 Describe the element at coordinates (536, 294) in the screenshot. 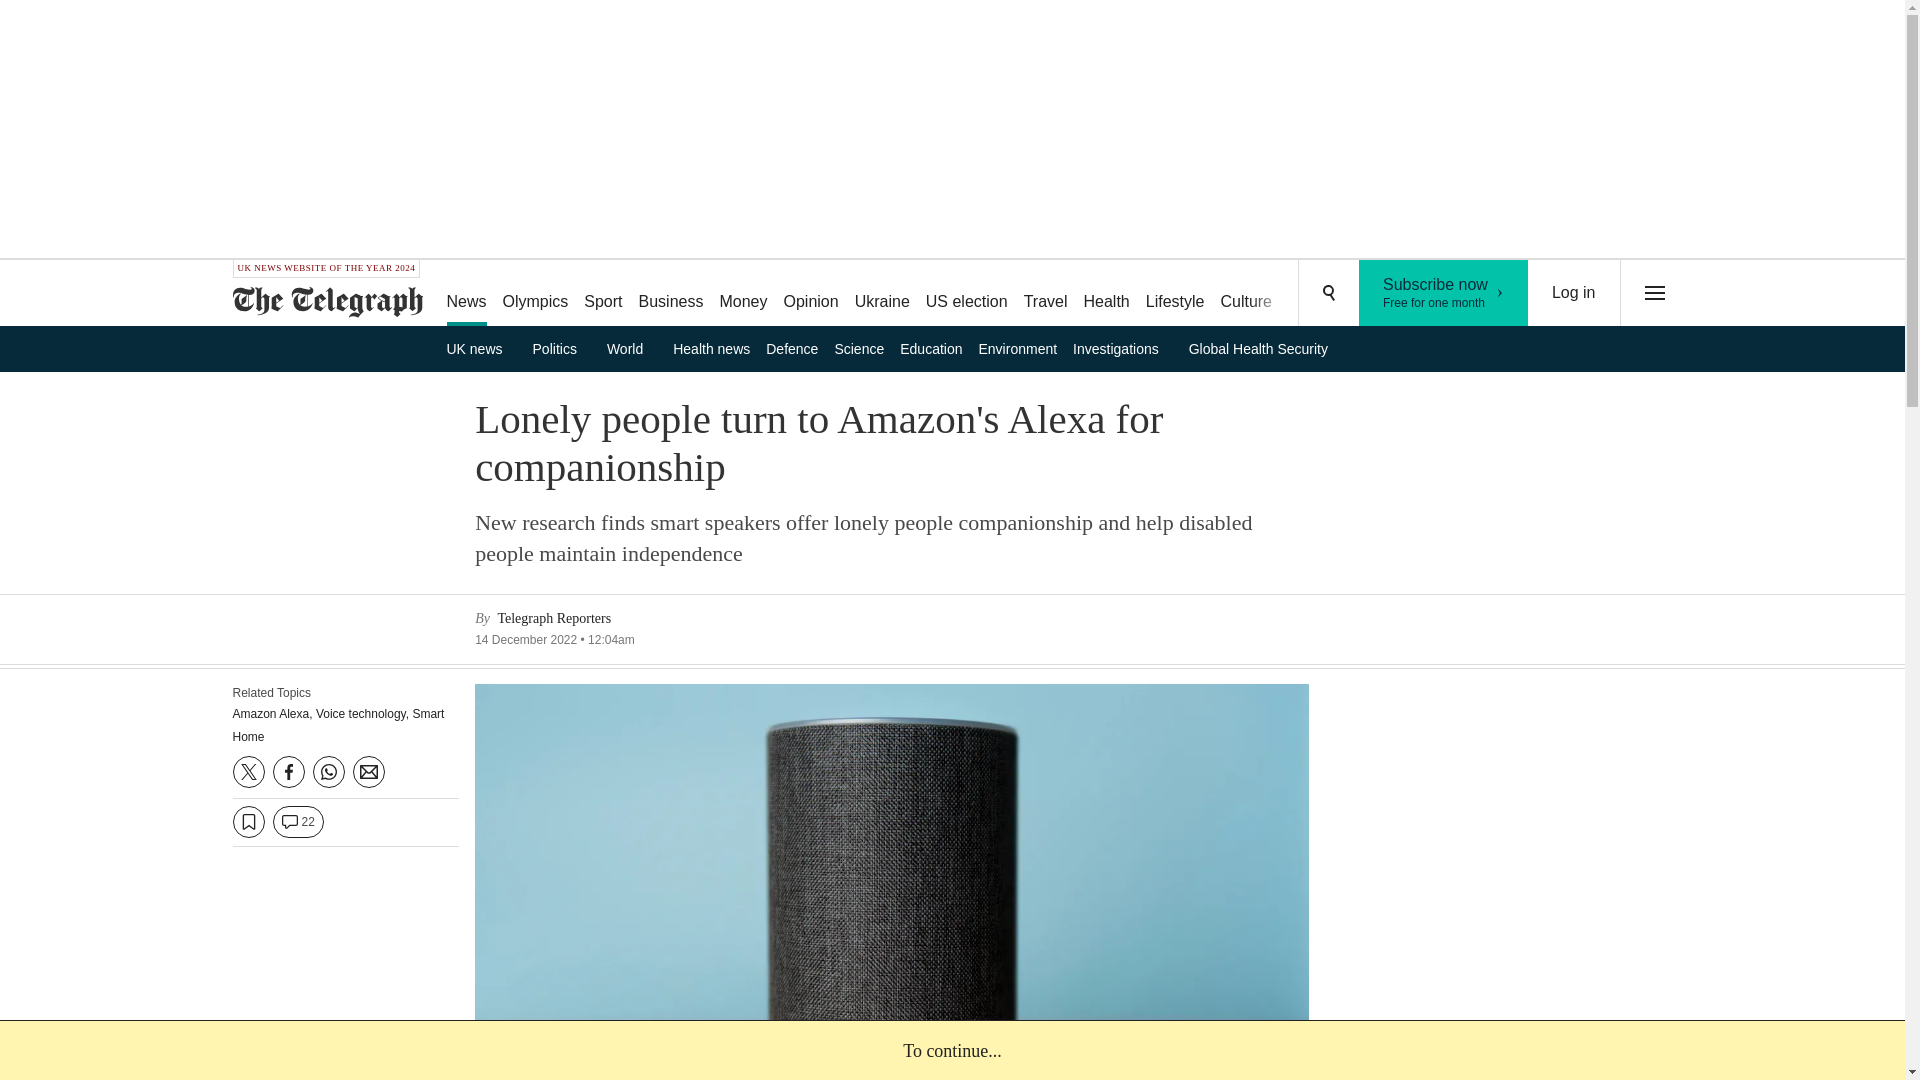

I see `UK news` at that location.